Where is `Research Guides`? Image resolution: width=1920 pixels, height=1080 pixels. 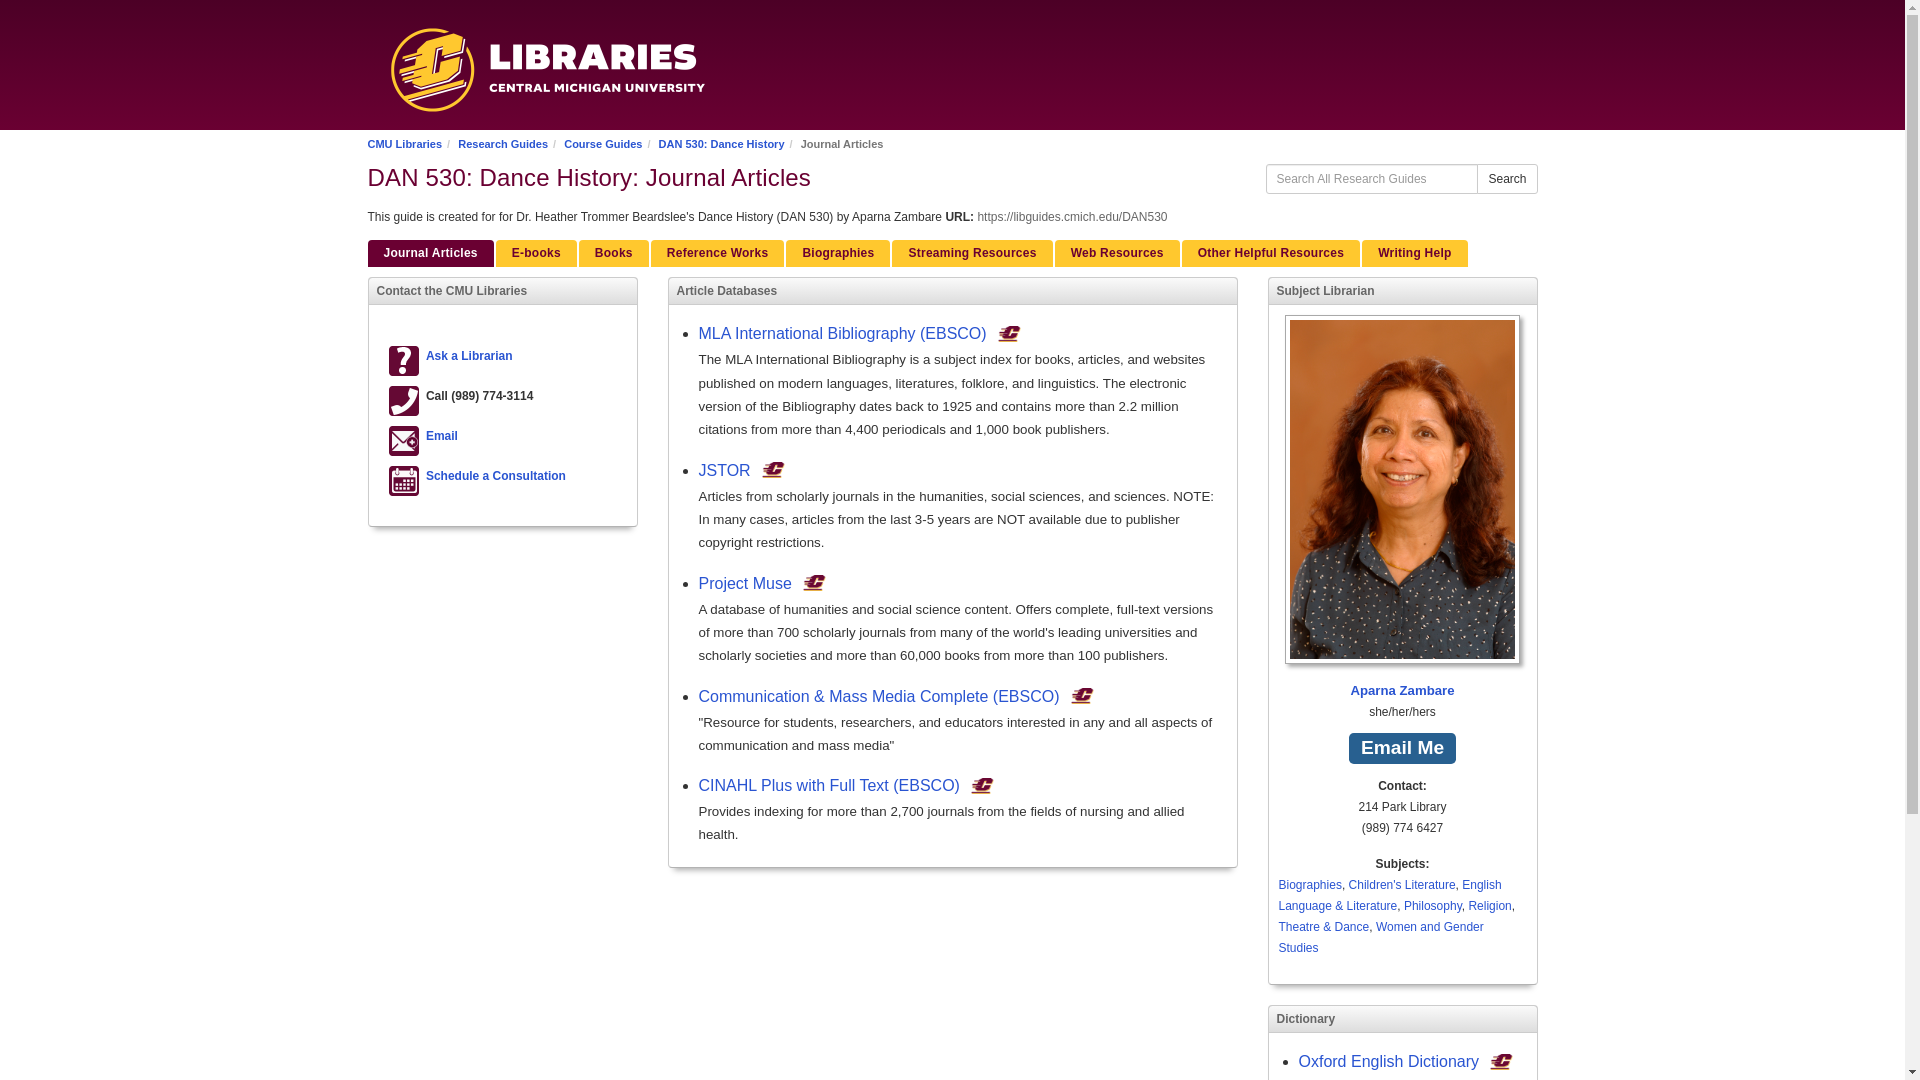
Research Guides is located at coordinates (502, 144).